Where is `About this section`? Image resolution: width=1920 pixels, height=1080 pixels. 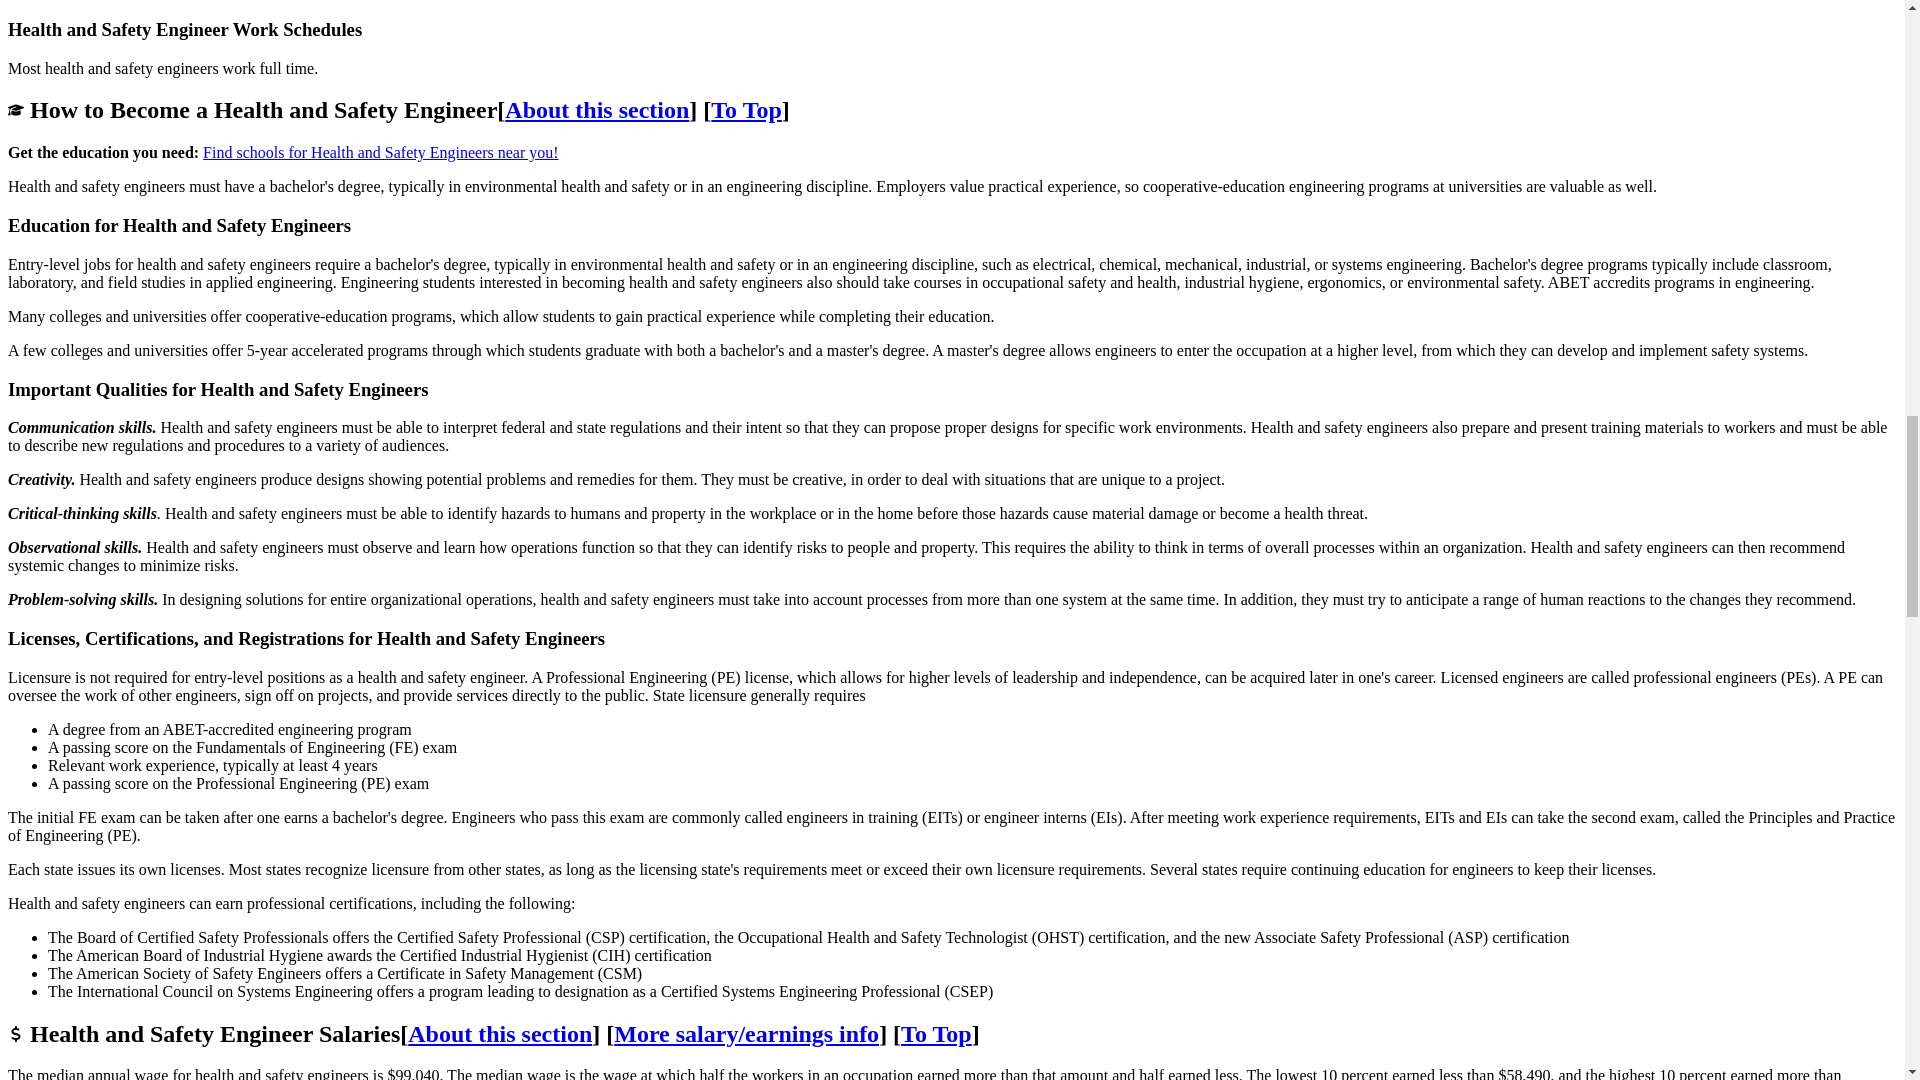
About this section is located at coordinates (499, 1033).